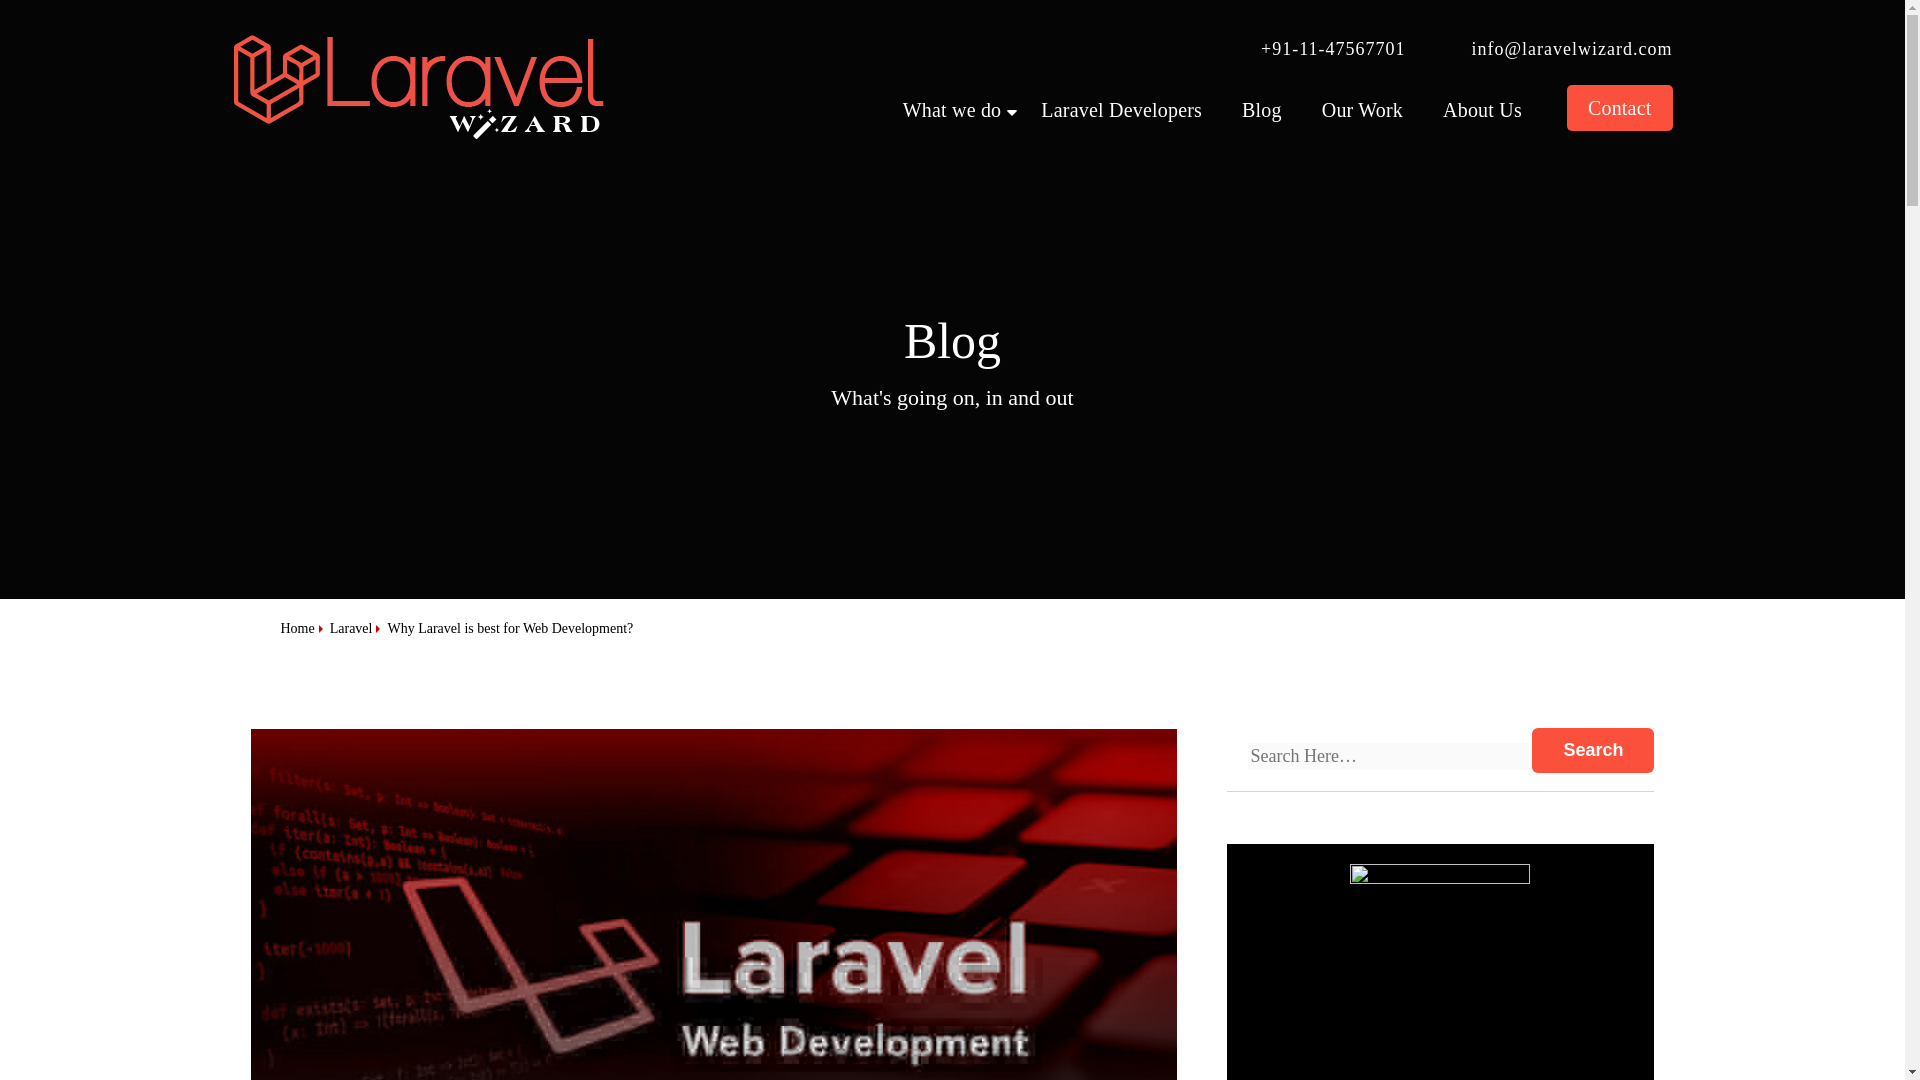  What do you see at coordinates (1262, 110) in the screenshot?
I see `Blog` at bounding box center [1262, 110].